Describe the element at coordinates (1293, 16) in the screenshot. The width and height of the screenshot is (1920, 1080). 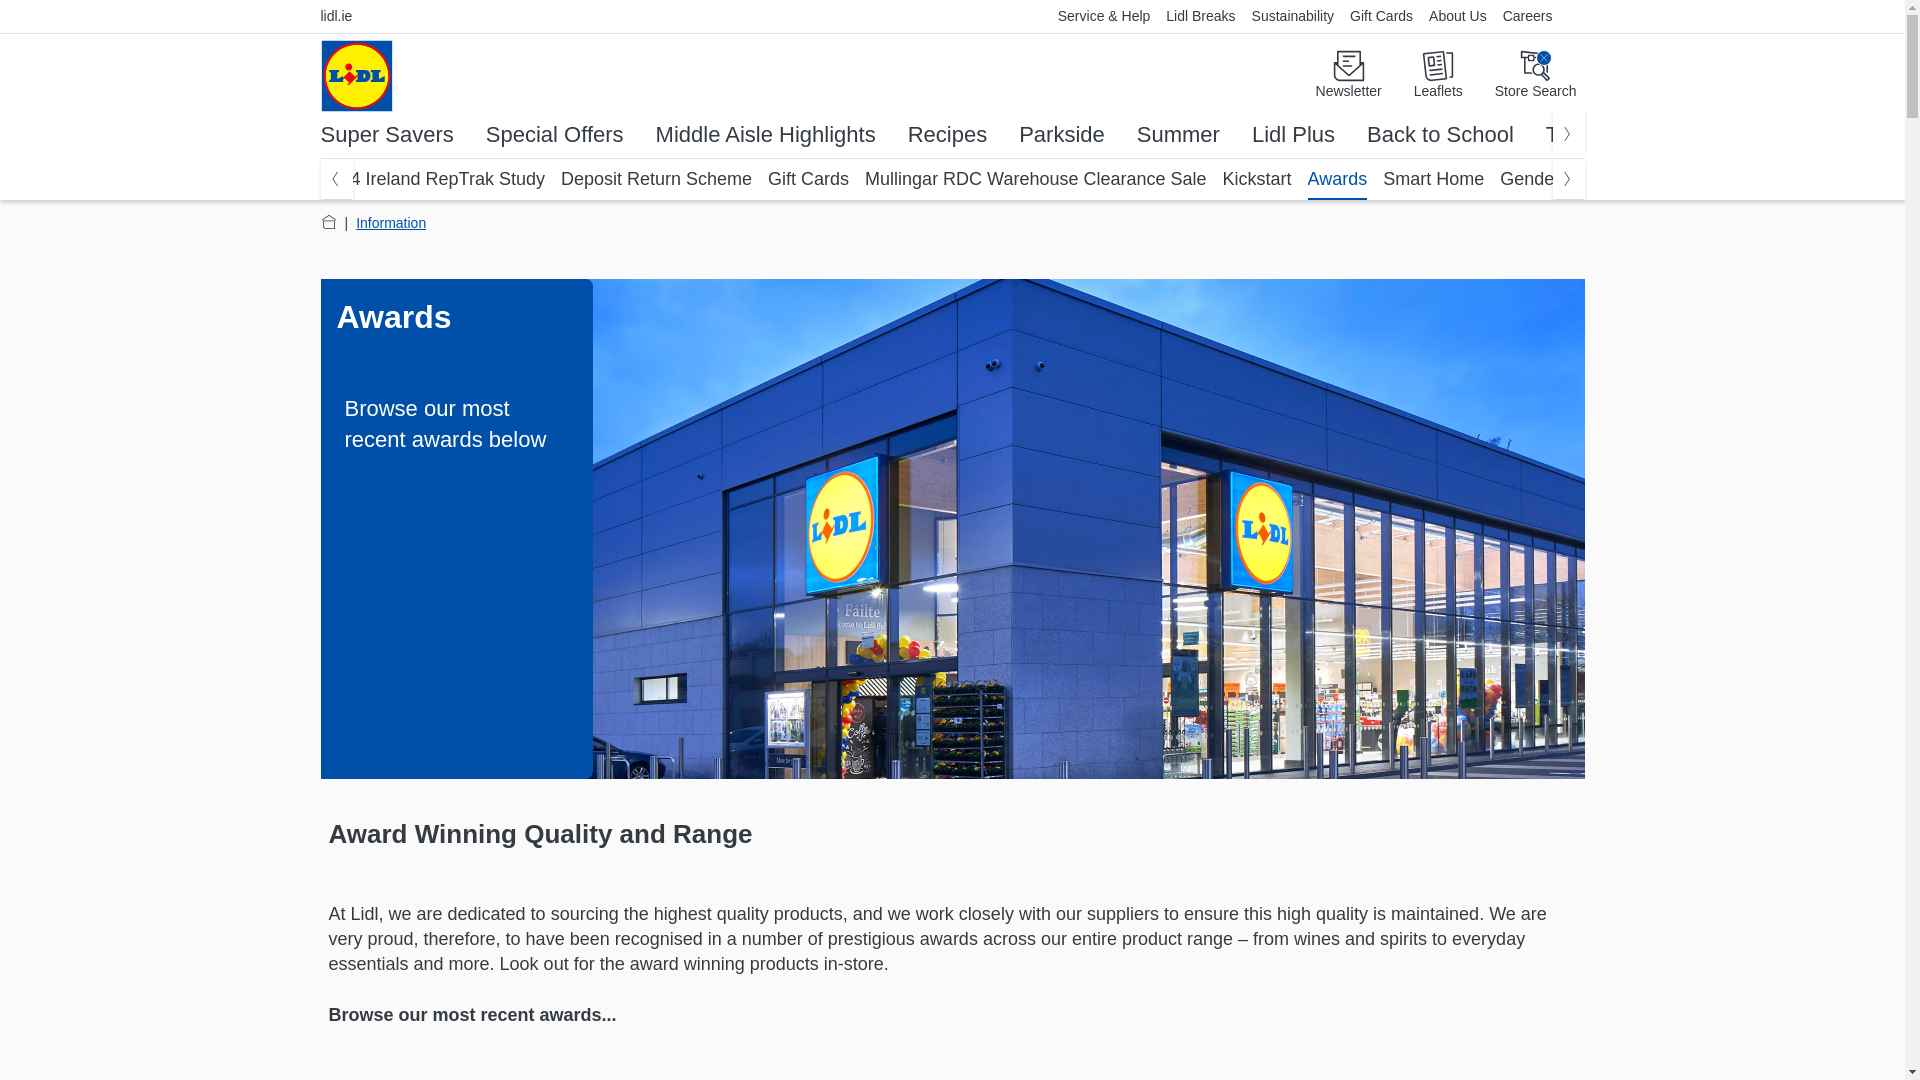
I see `Sustainability` at that location.